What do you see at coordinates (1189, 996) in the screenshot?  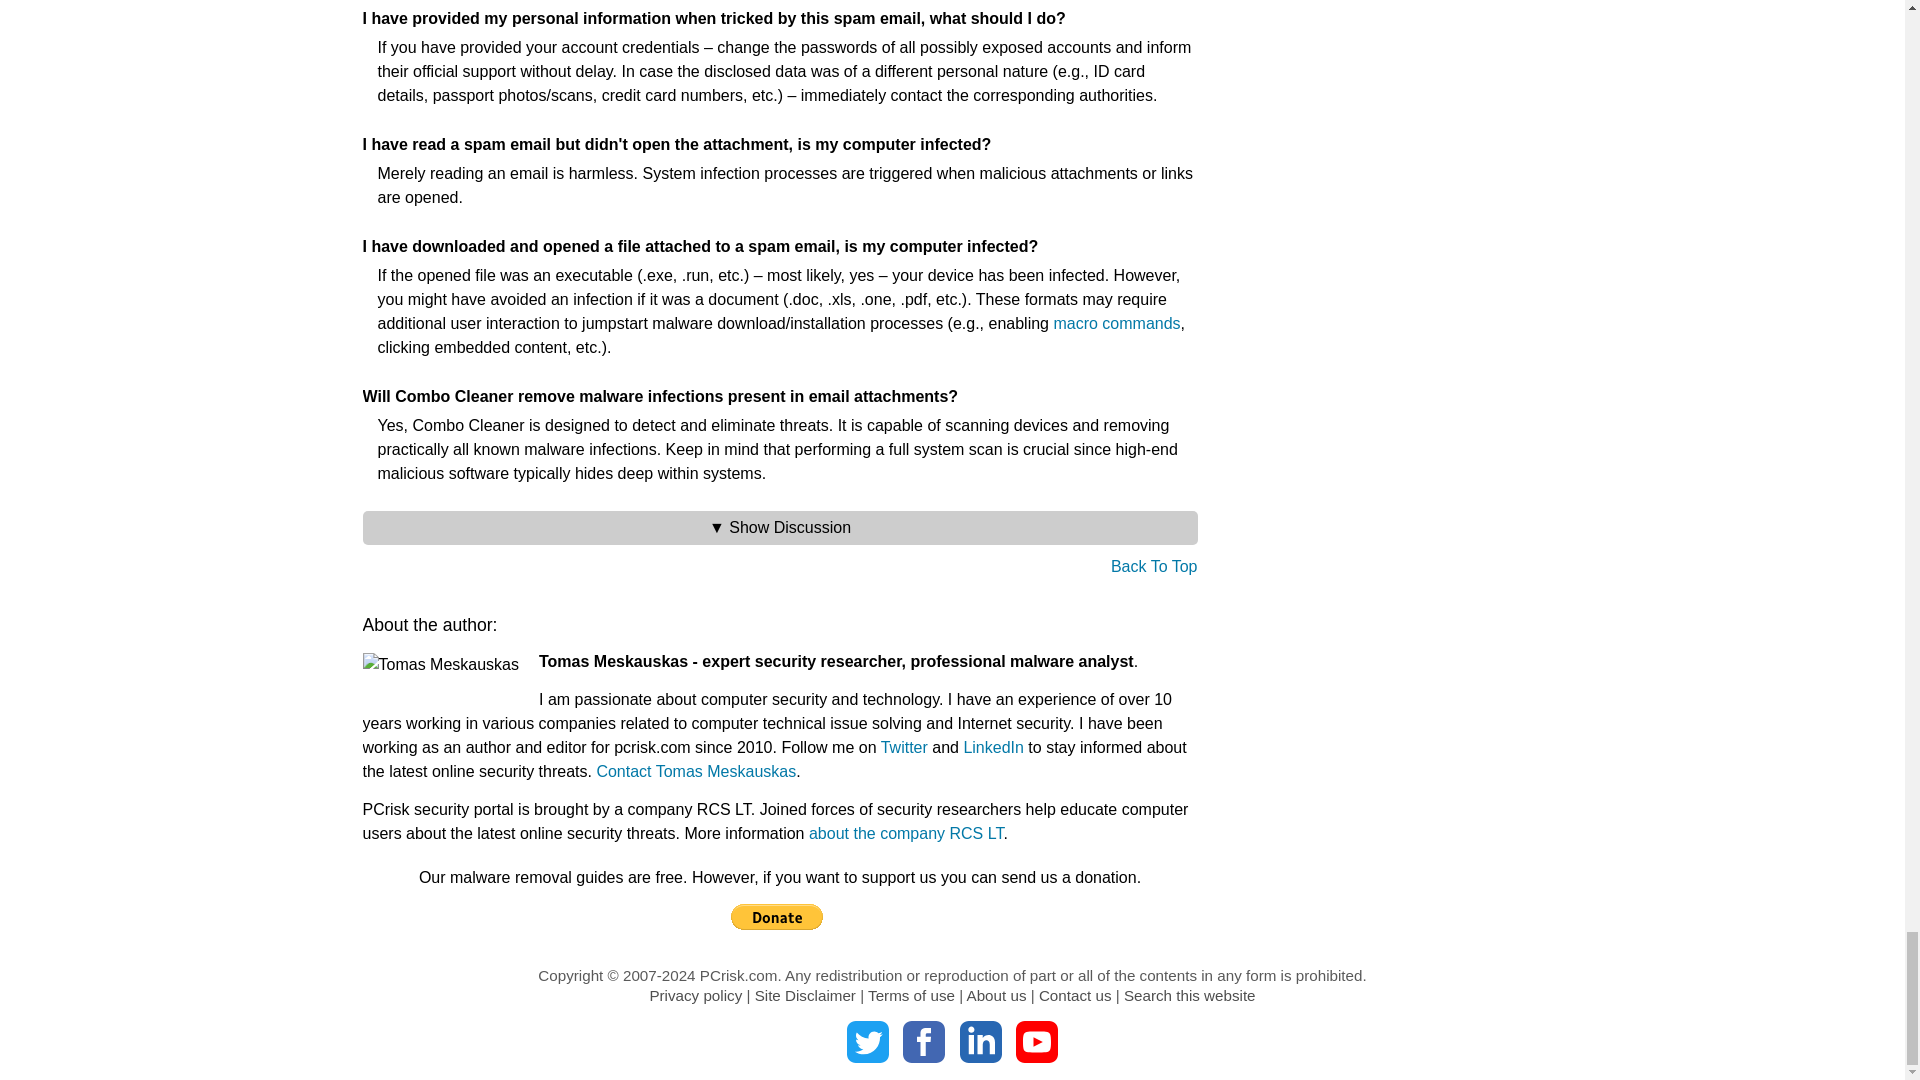 I see `Search site` at bounding box center [1189, 996].